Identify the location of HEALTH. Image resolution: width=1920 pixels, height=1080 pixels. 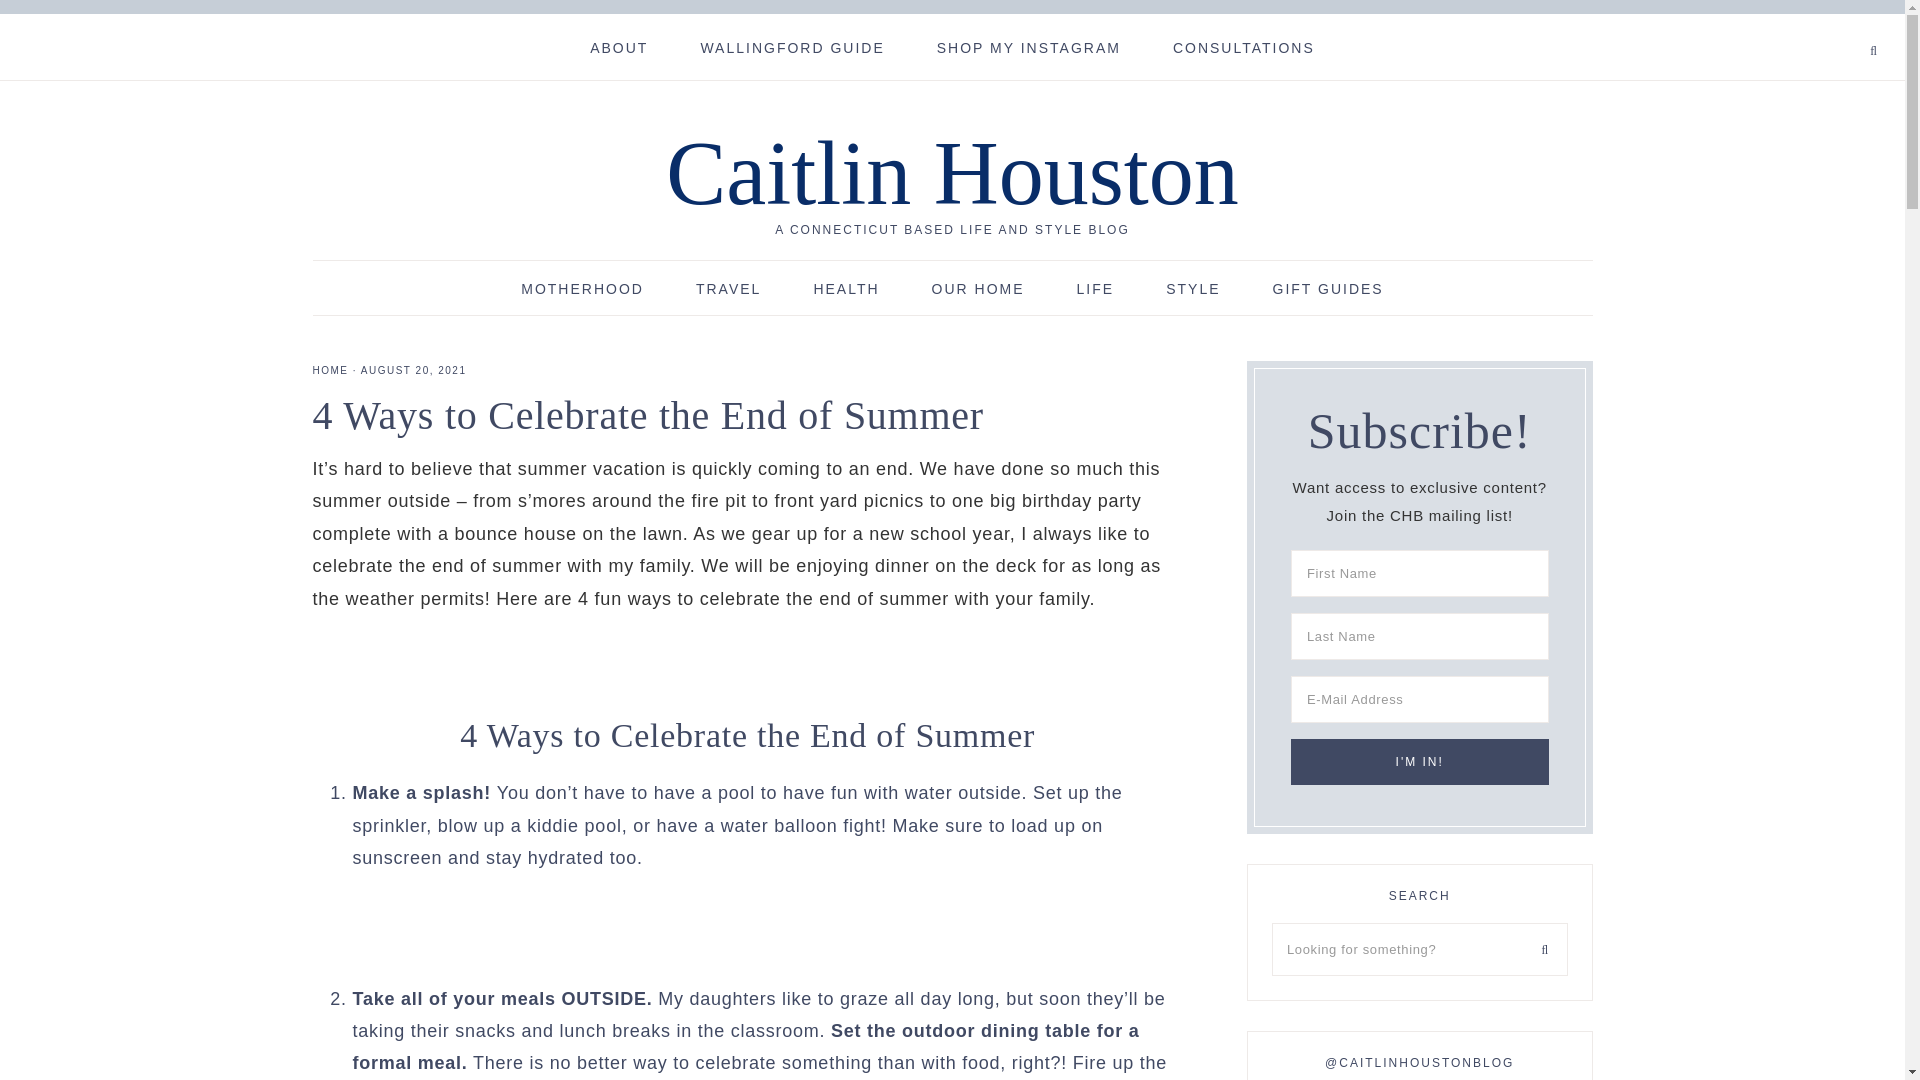
(846, 288).